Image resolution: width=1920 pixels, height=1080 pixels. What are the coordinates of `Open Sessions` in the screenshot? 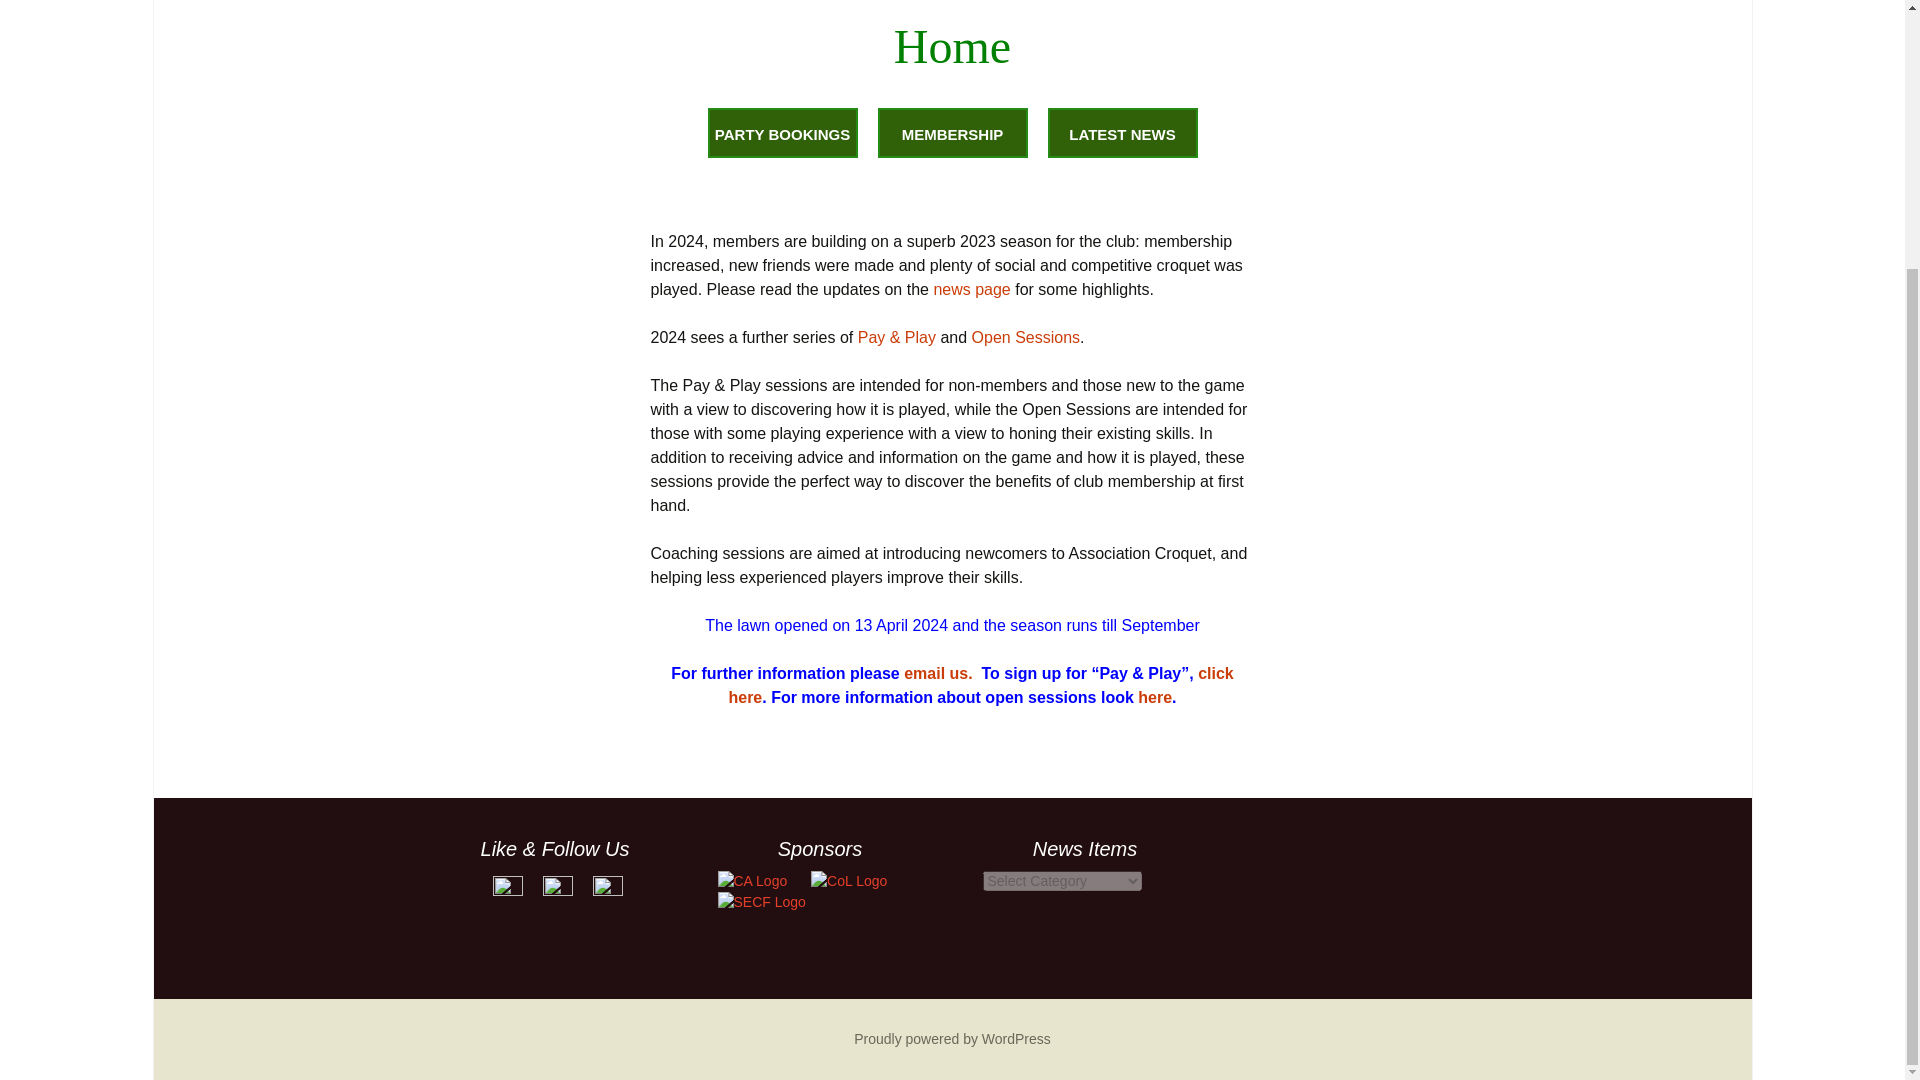 It's located at (1026, 337).